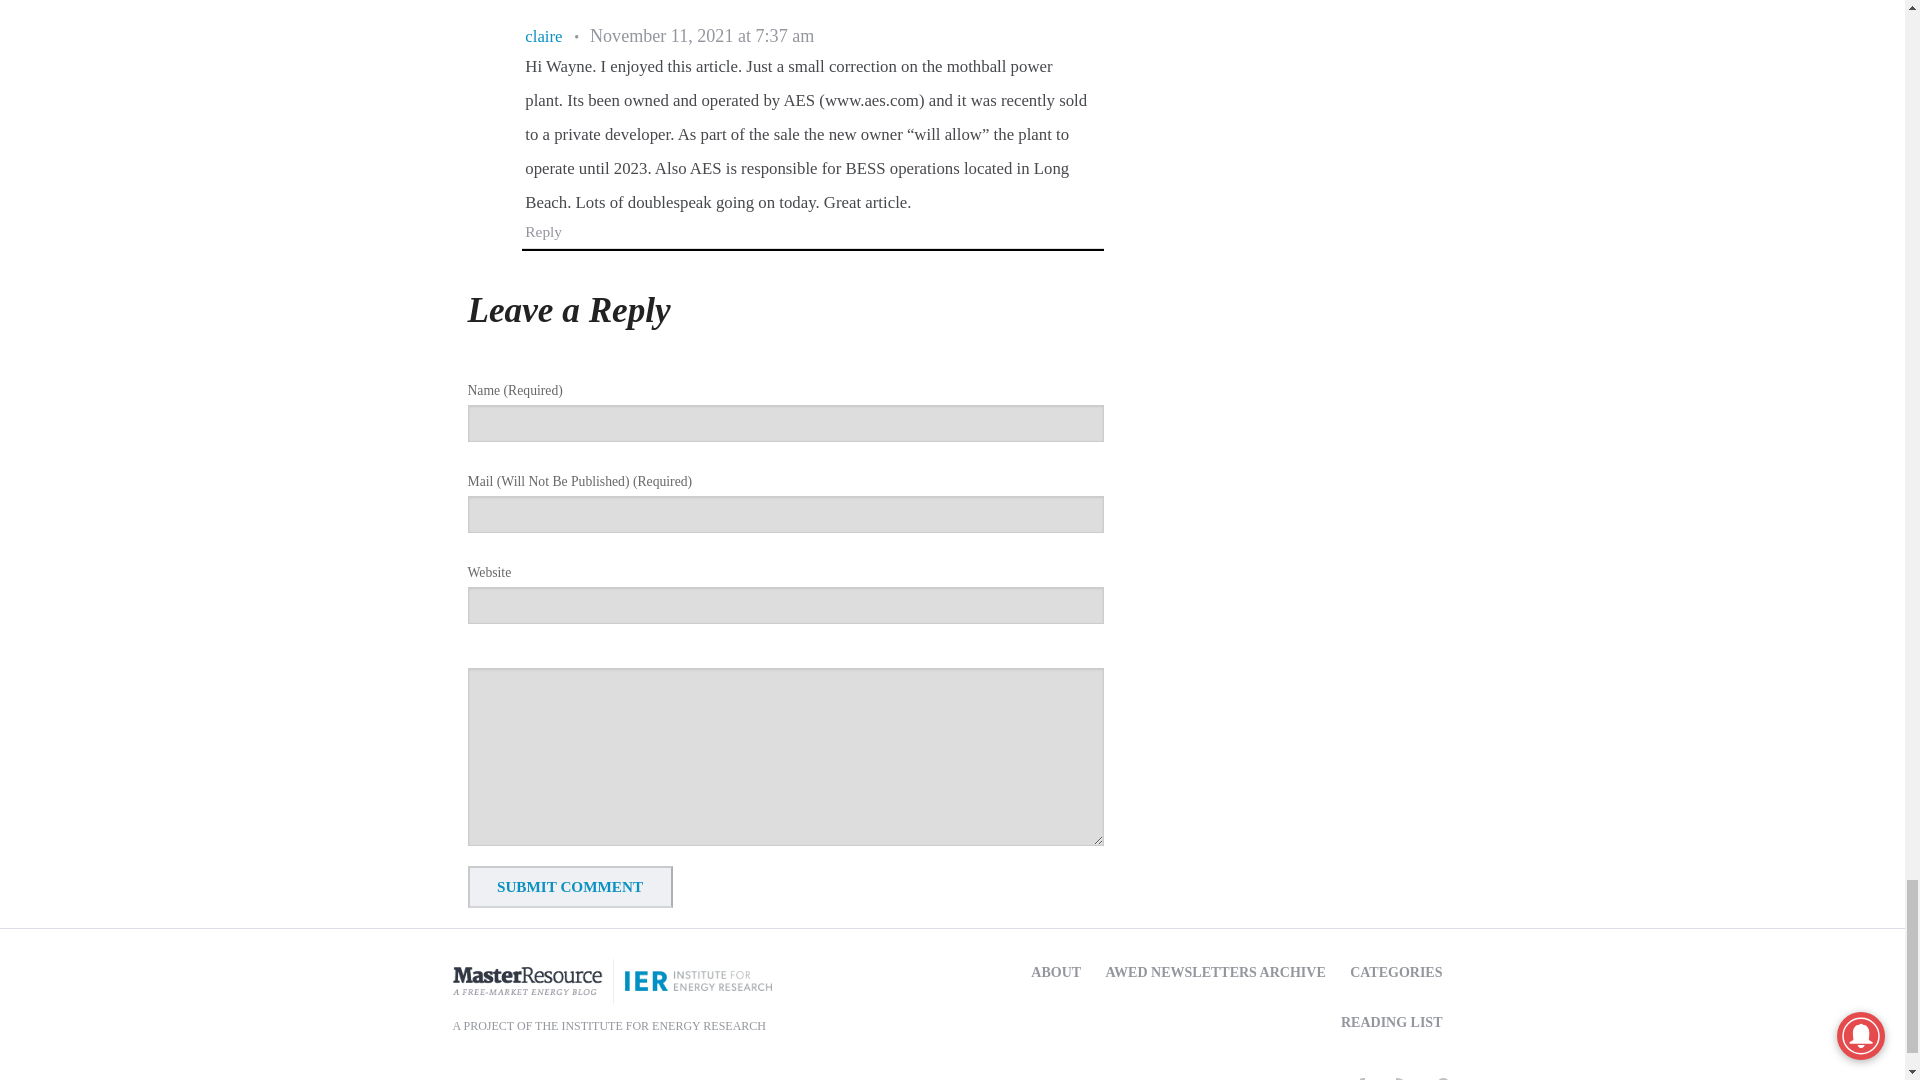 The height and width of the screenshot is (1080, 1920). What do you see at coordinates (543, 36) in the screenshot?
I see `claire` at bounding box center [543, 36].